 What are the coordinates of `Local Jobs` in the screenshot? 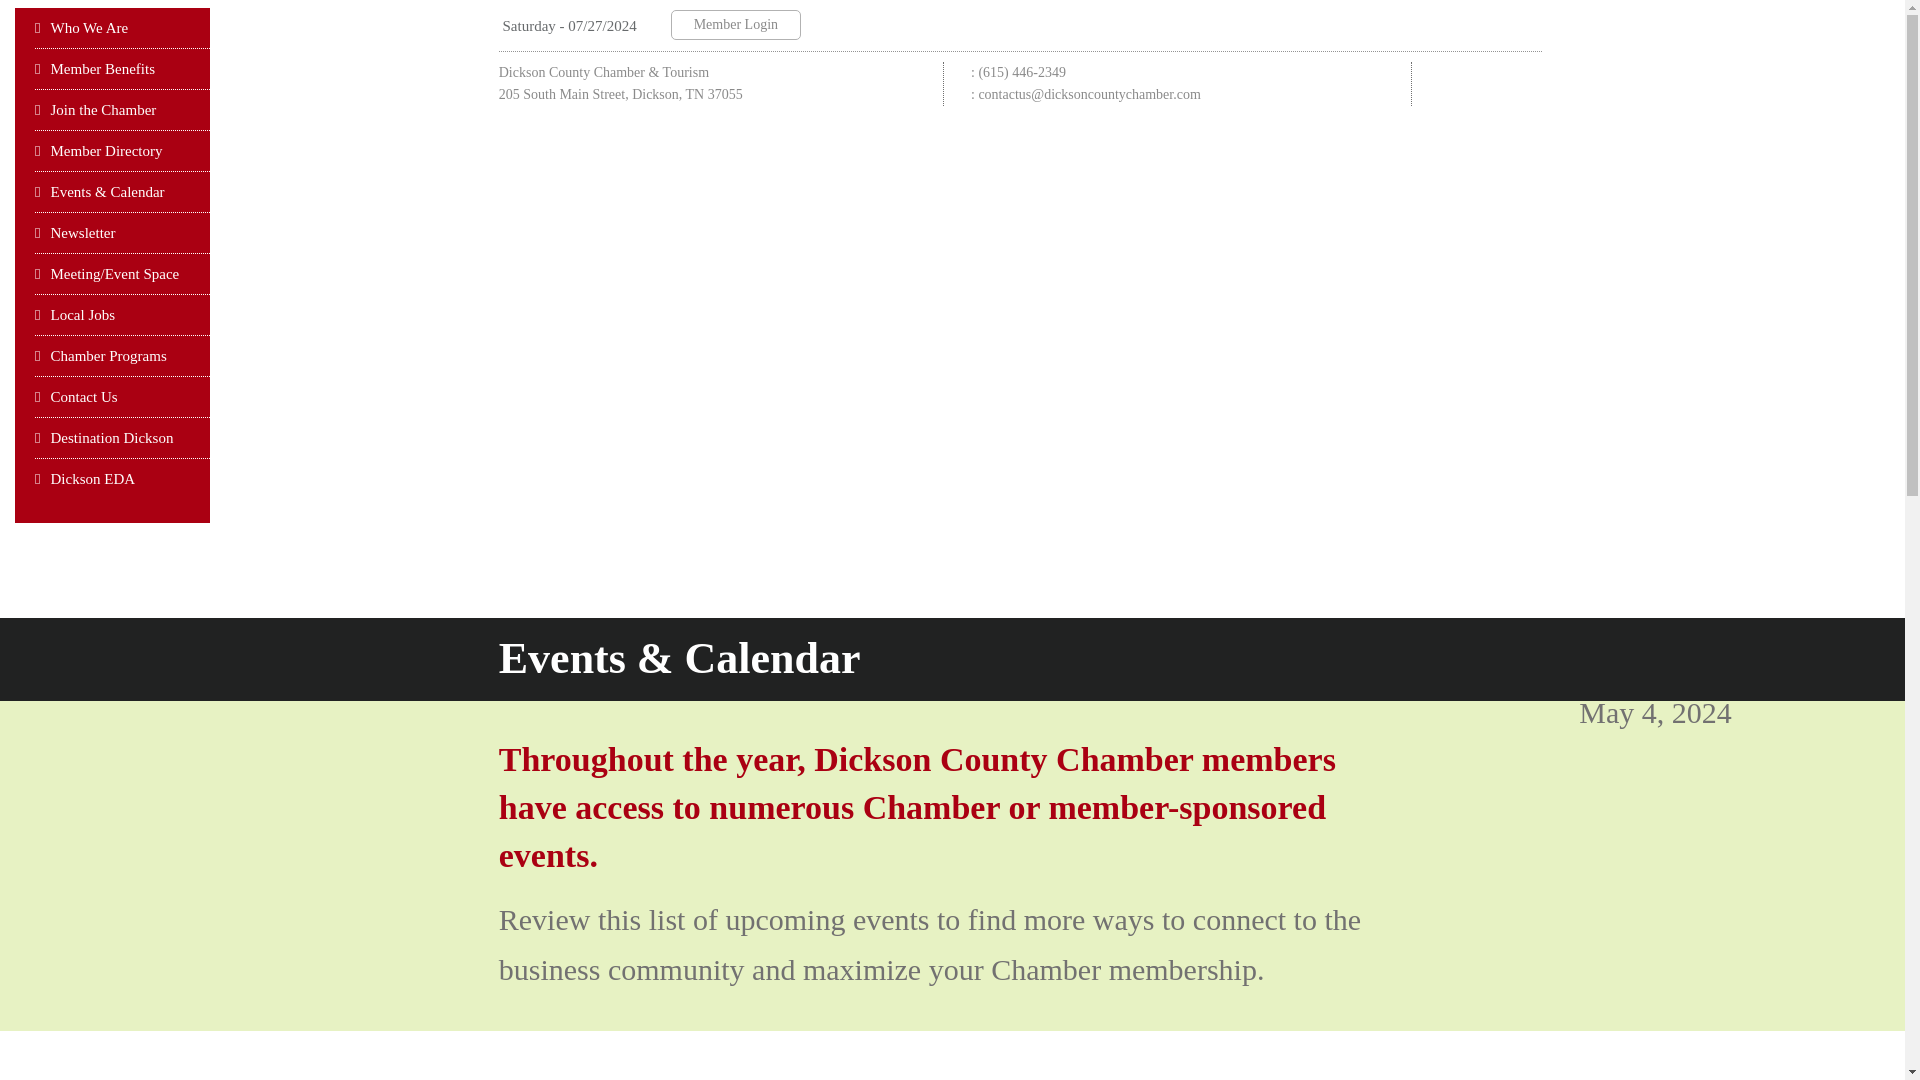 It's located at (122, 314).